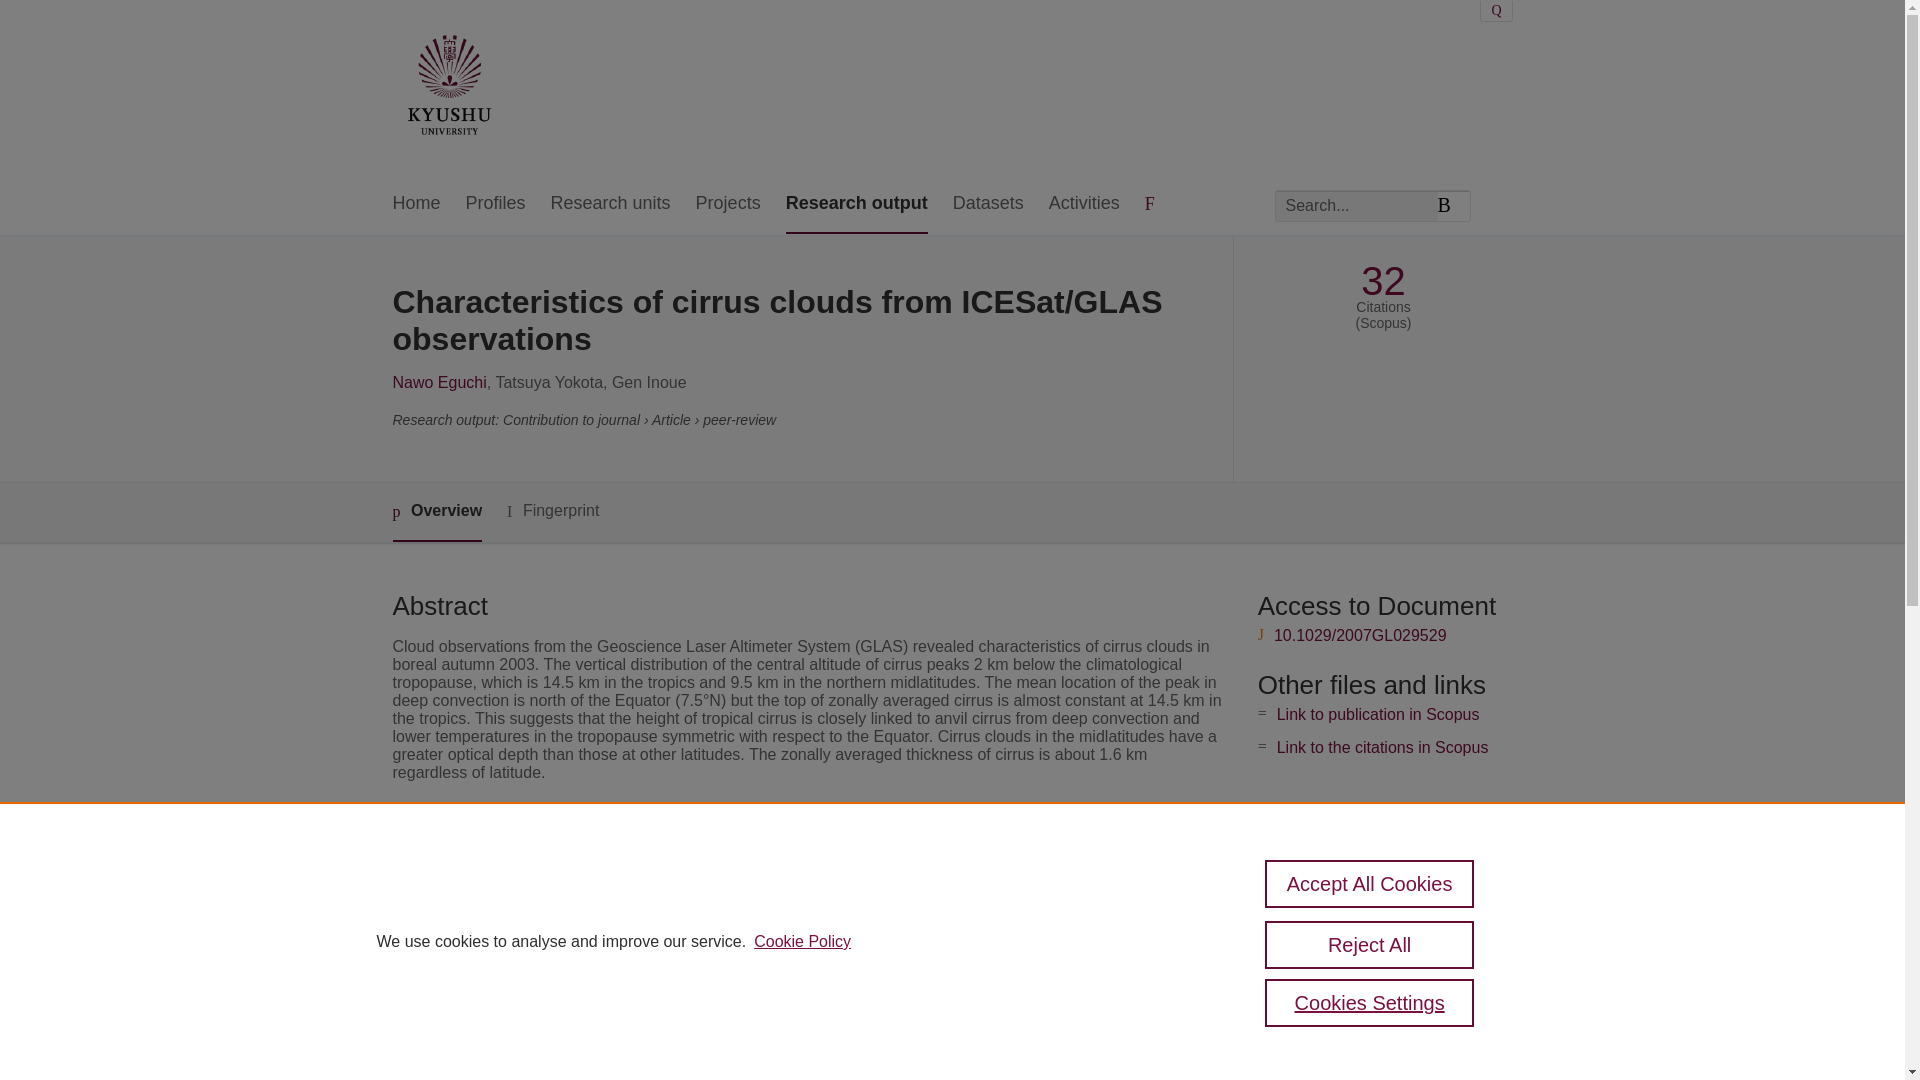  I want to click on Link to the citations in Scopus, so click(1382, 747).